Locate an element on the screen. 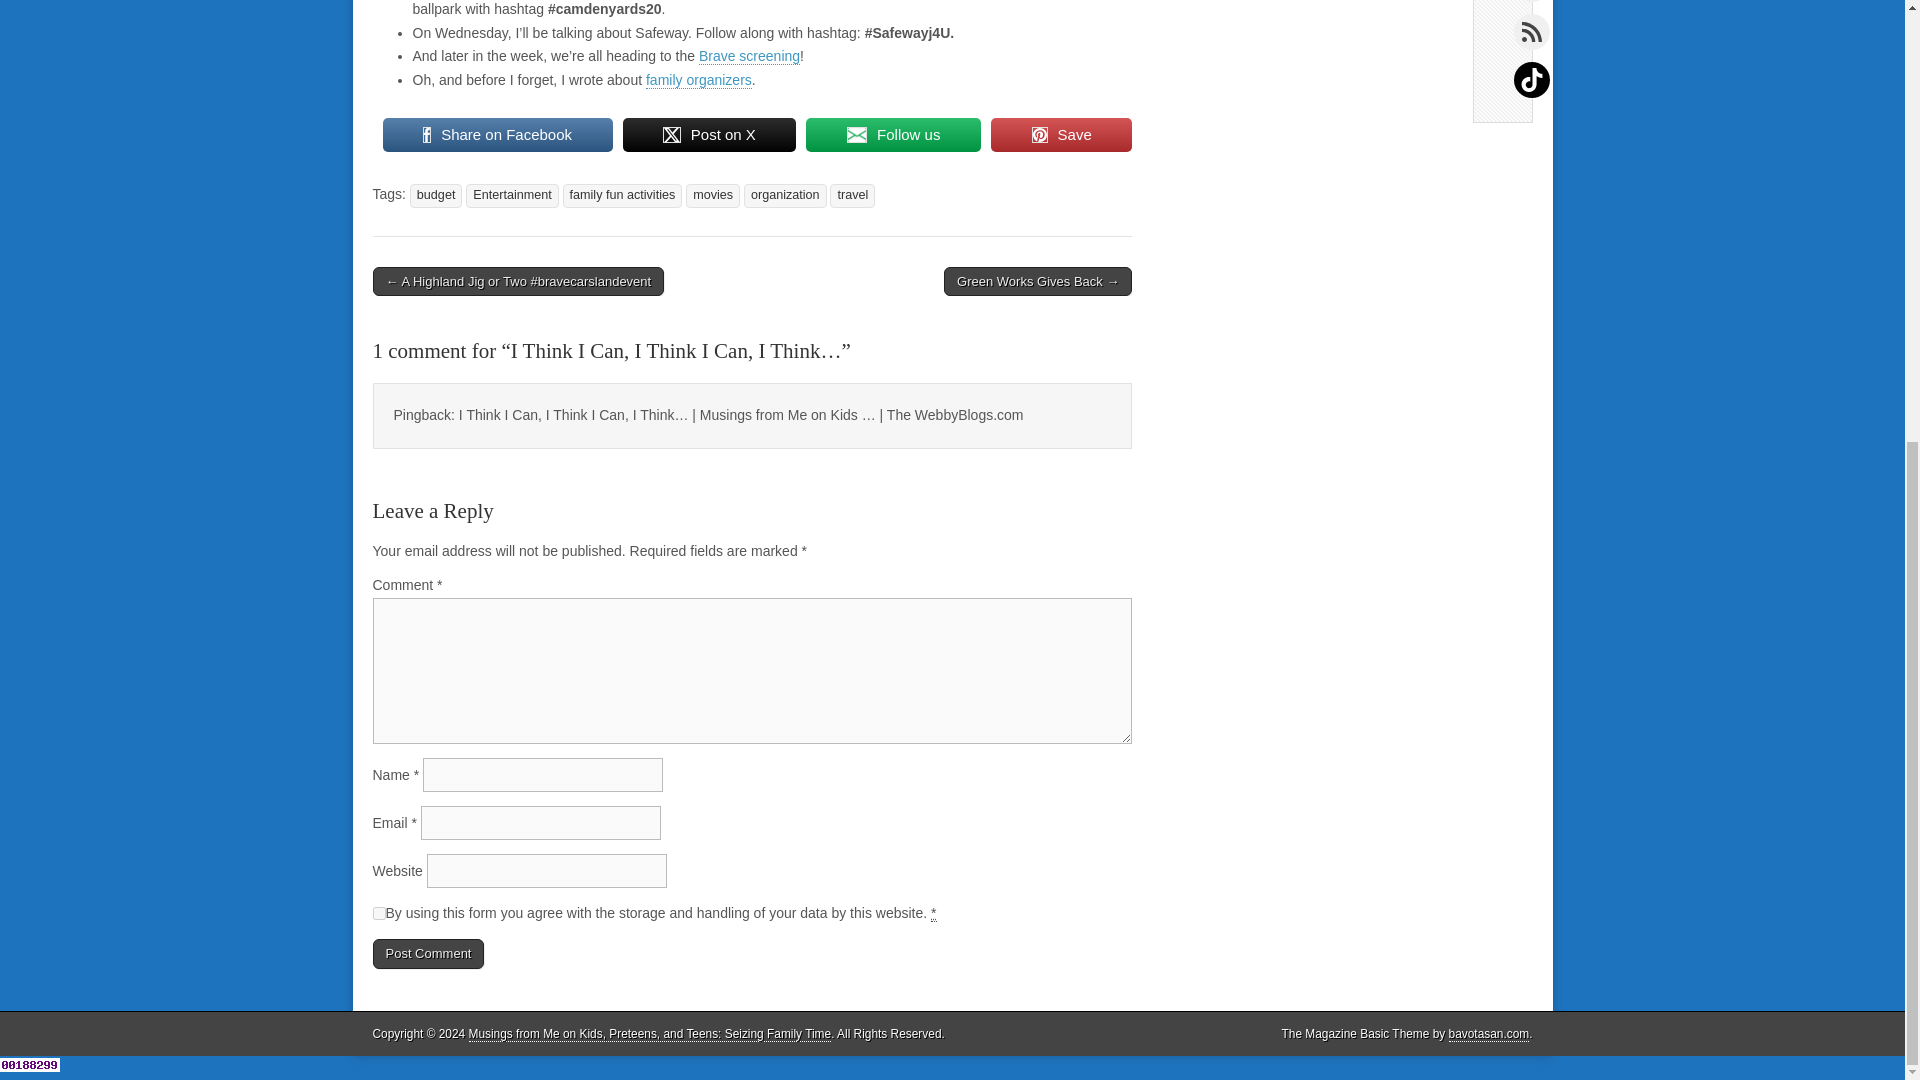 This screenshot has width=1920, height=1080. family organizers is located at coordinates (698, 80).